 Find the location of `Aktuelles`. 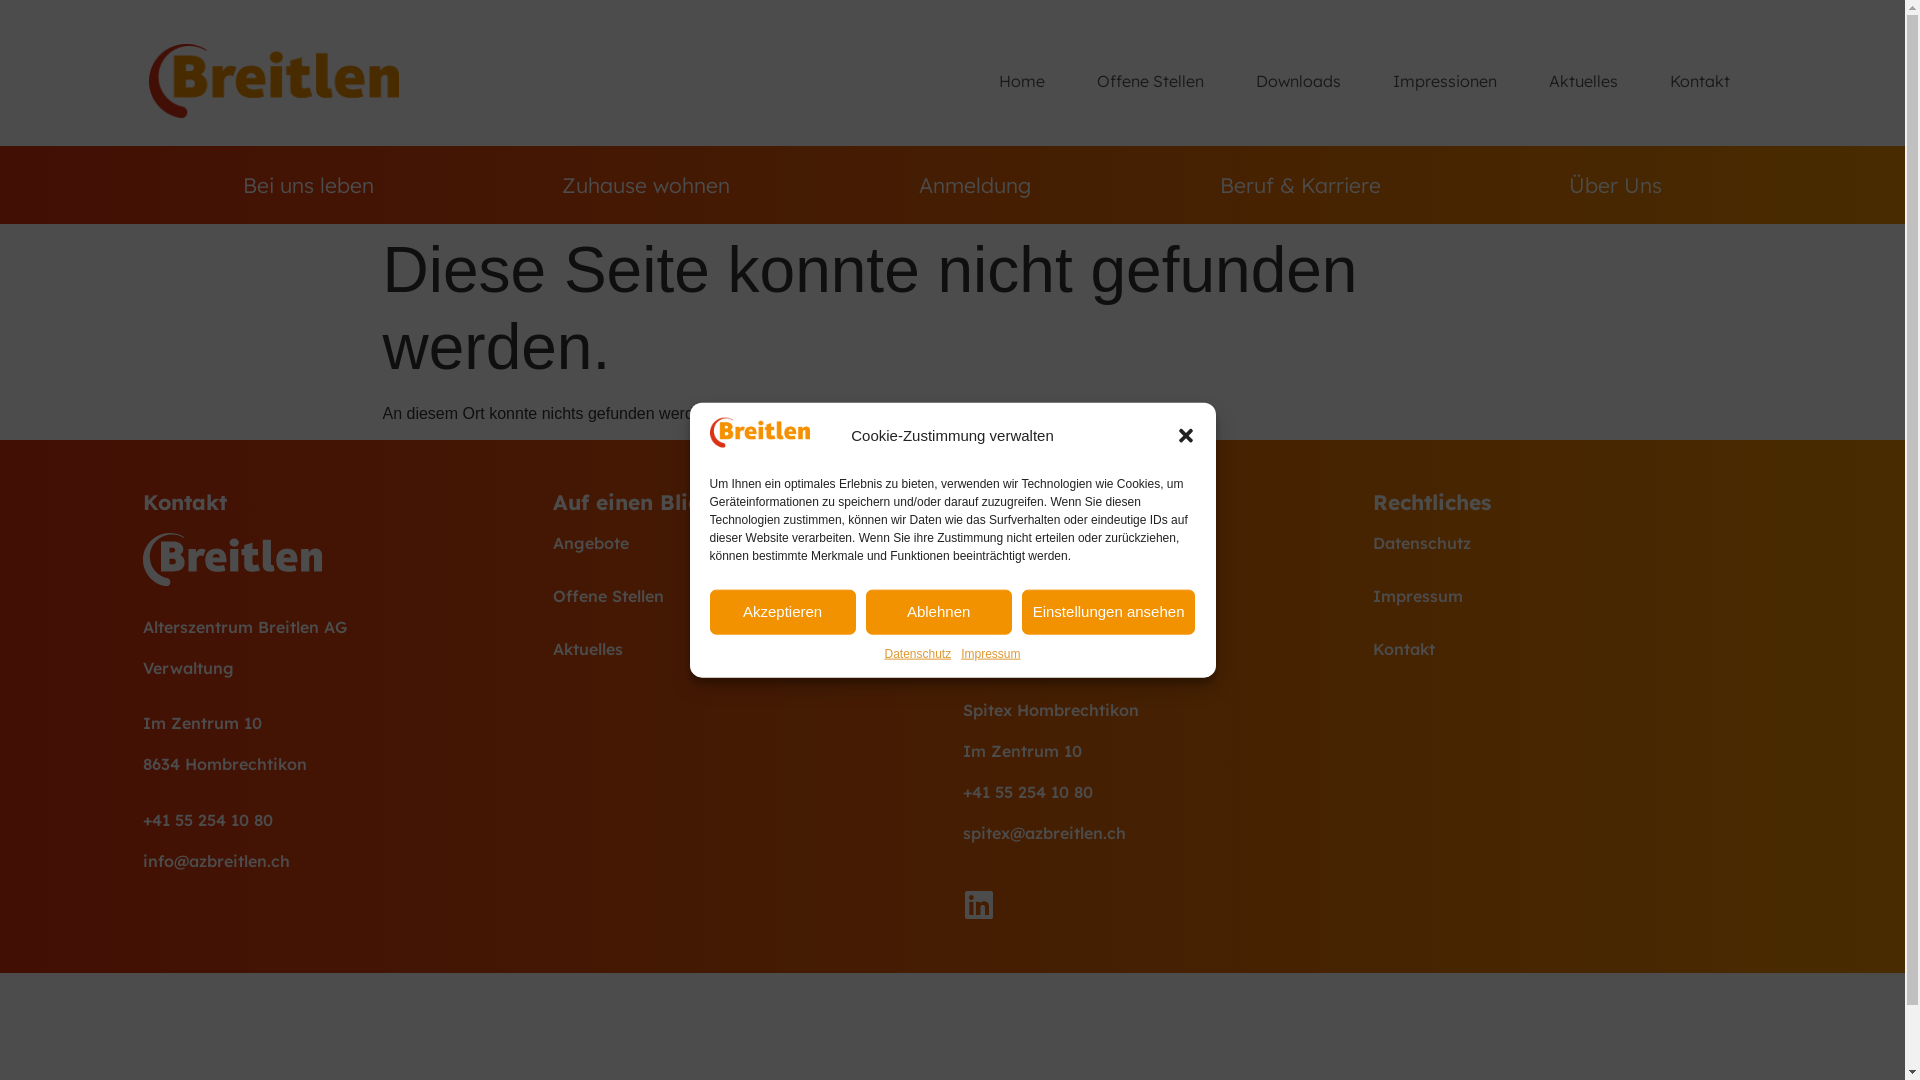

Aktuelles is located at coordinates (747, 649).